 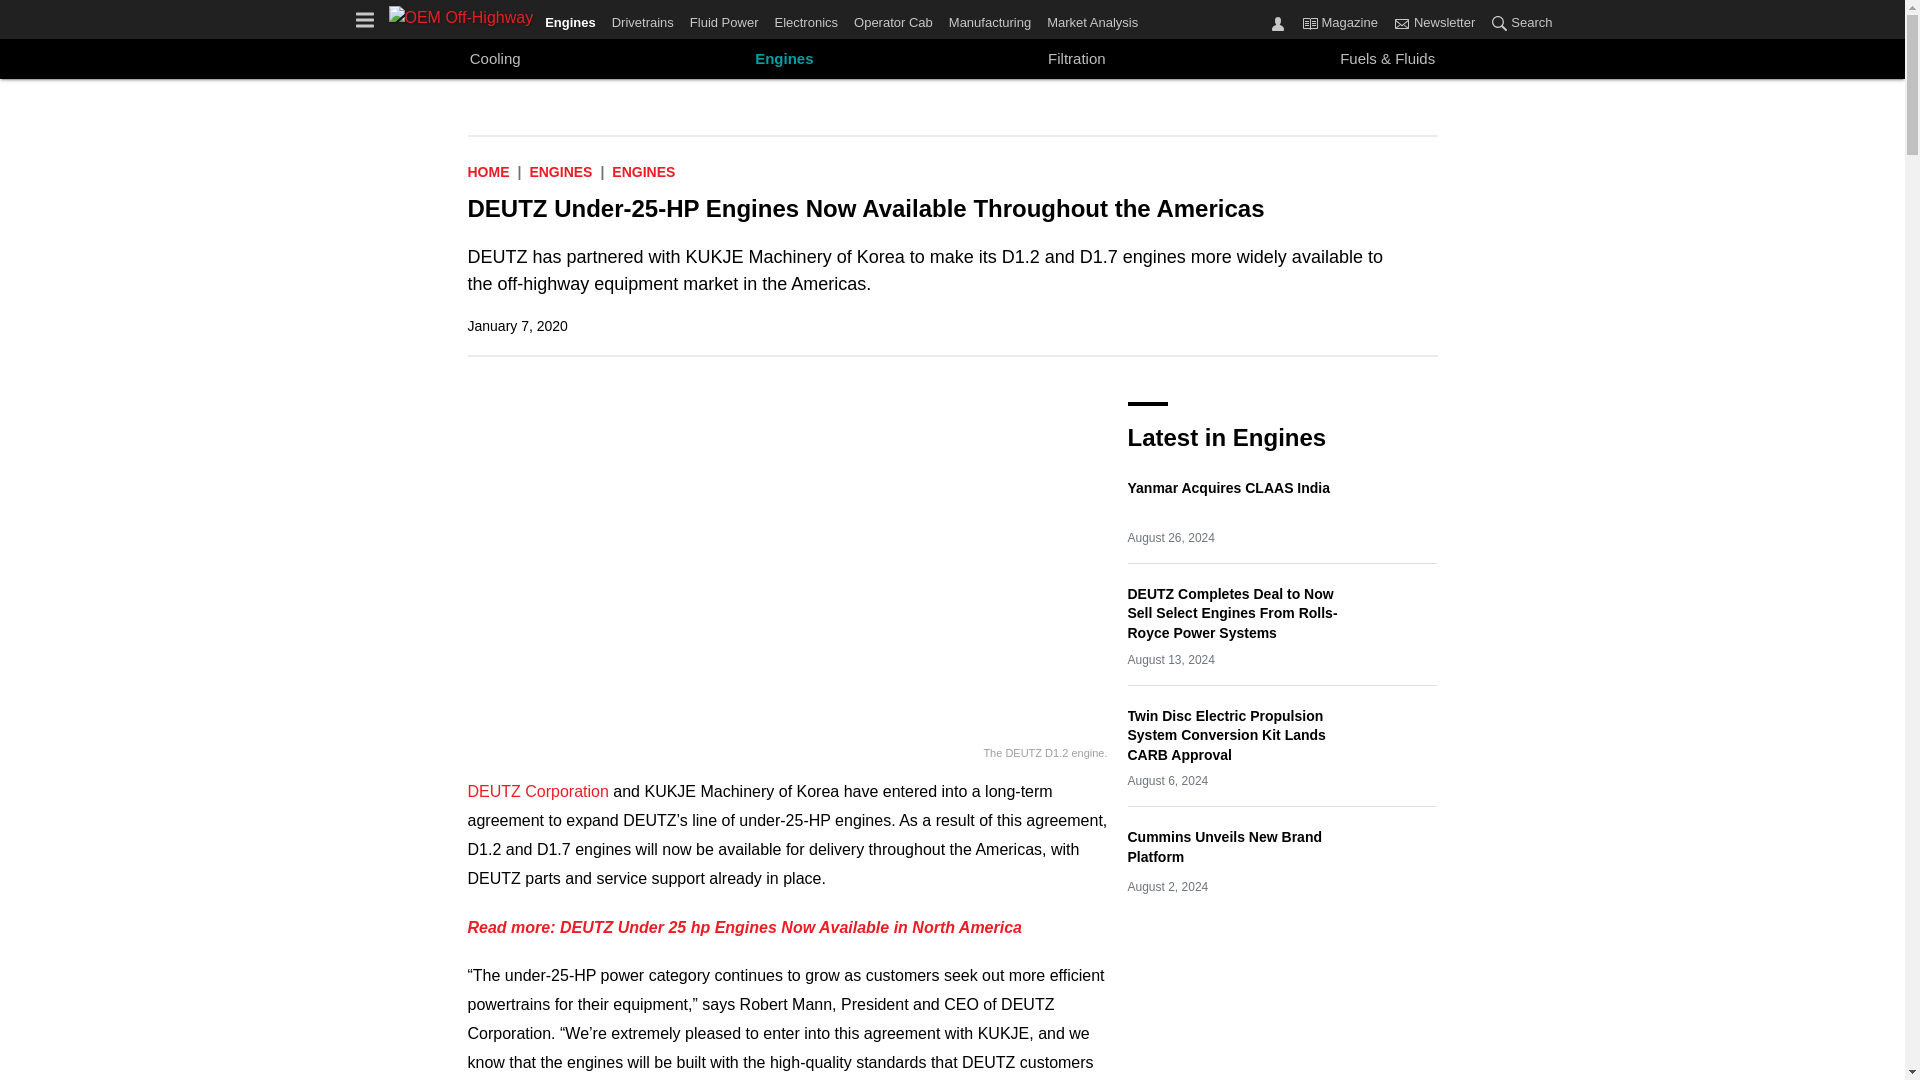 I want to click on Newsletter, so click(x=1434, y=22).